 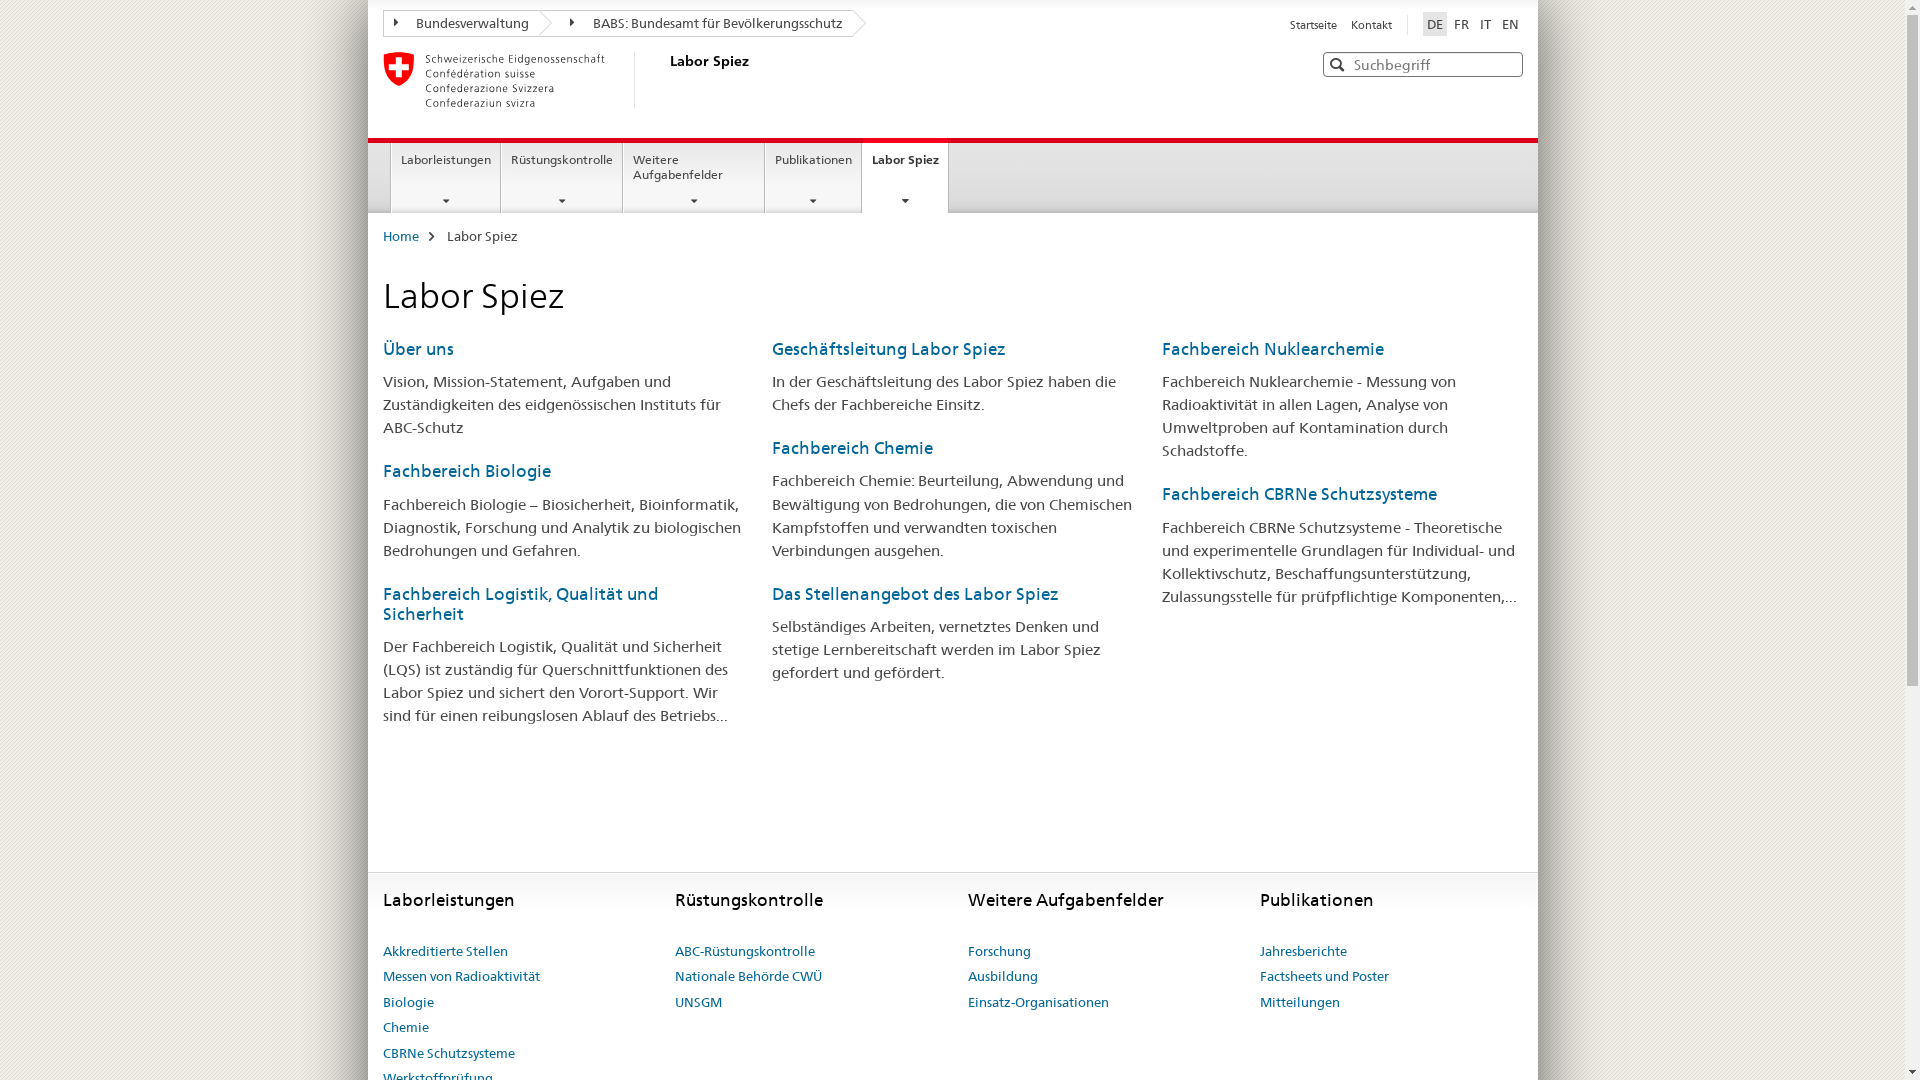 I want to click on Jahresberichte, so click(x=1304, y=952).